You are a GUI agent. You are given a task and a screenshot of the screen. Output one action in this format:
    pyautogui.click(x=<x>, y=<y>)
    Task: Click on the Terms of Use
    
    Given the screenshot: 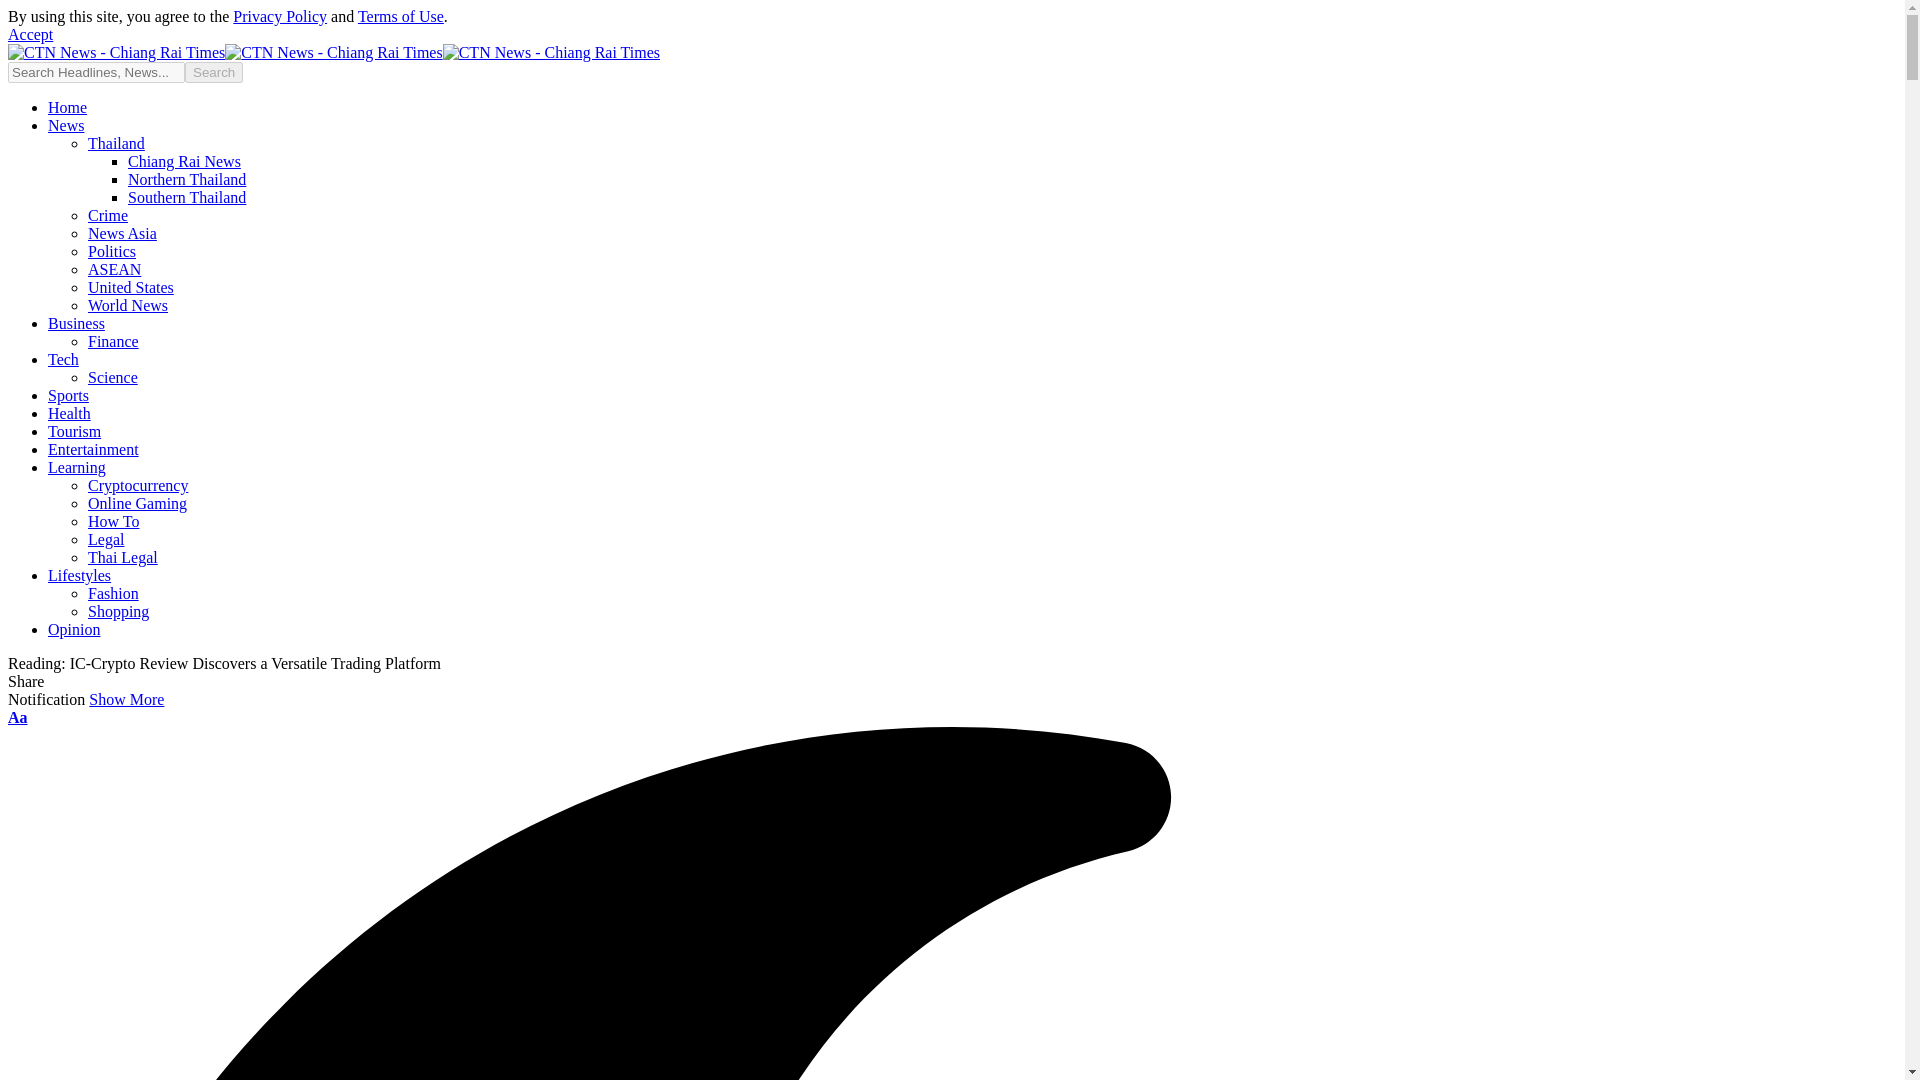 What is the action you would take?
    pyautogui.click(x=400, y=16)
    